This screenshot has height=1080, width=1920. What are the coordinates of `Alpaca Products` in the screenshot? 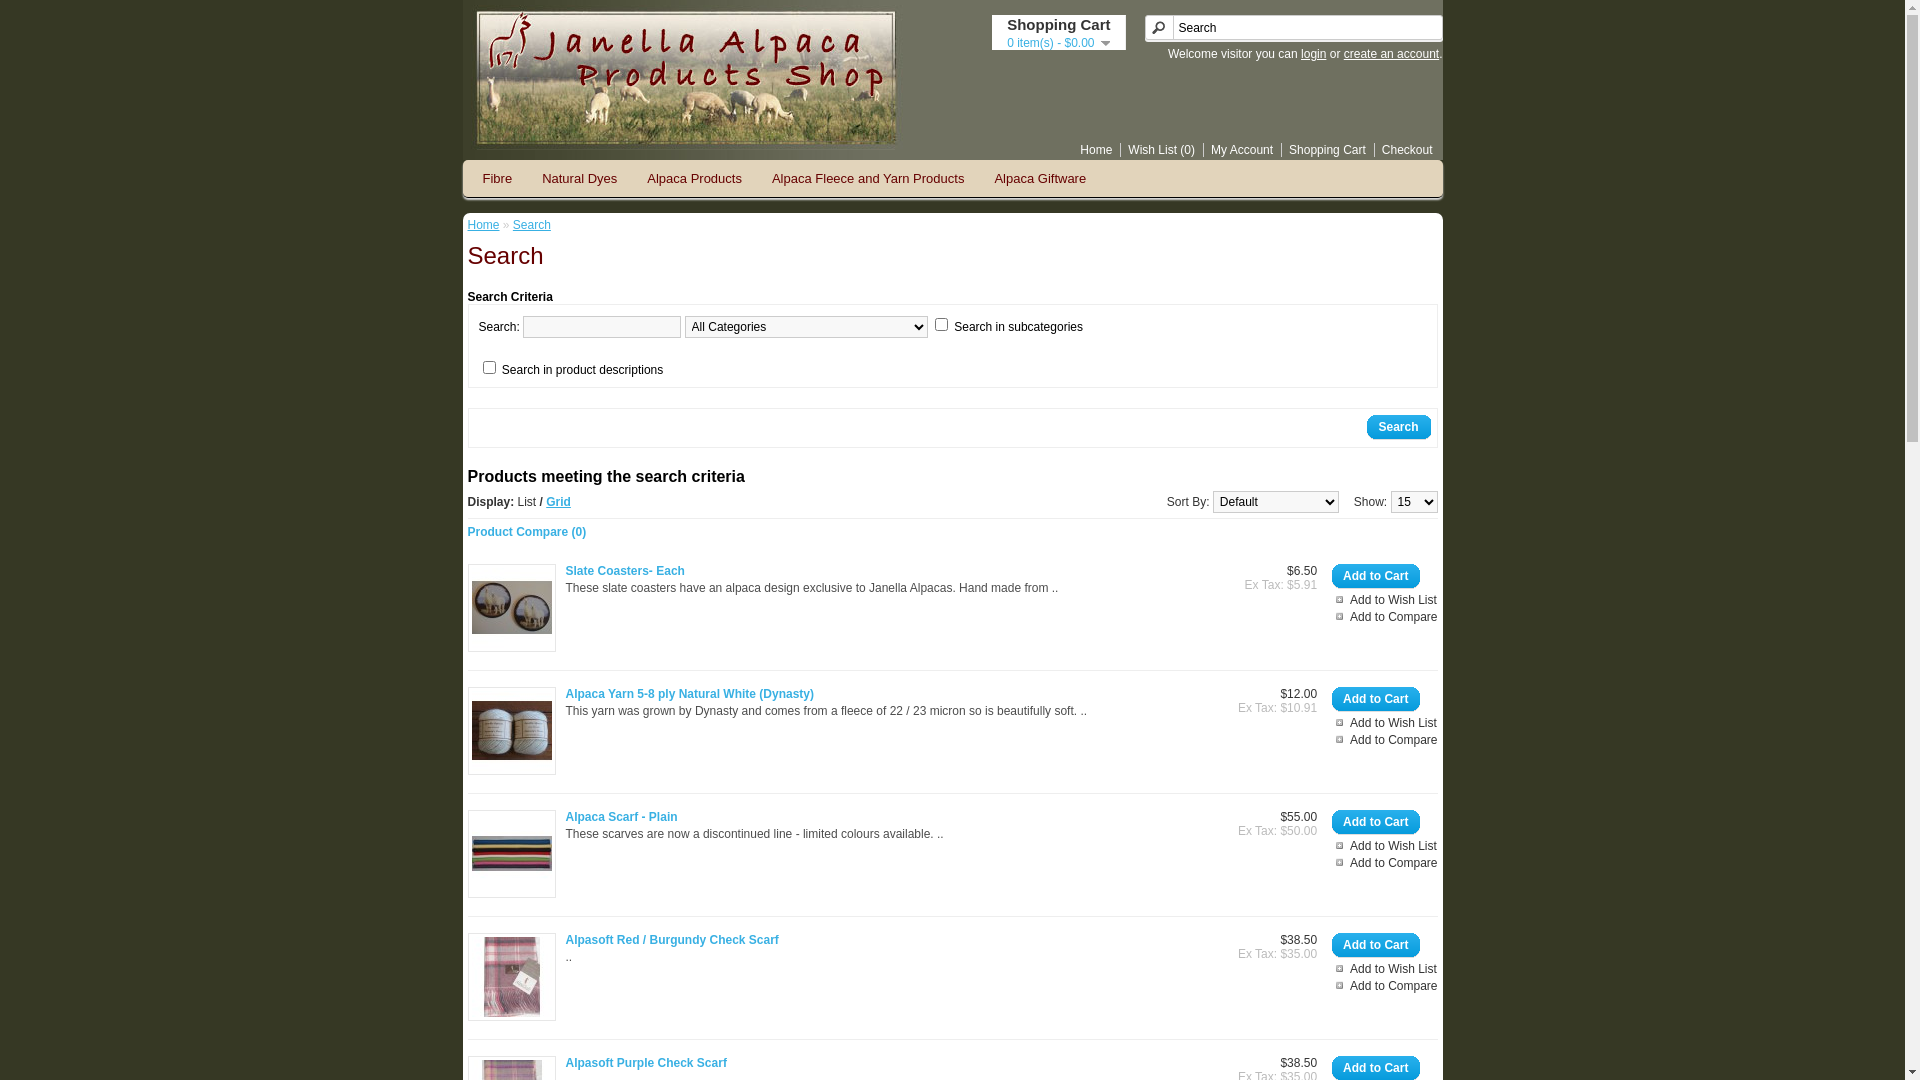 It's located at (694, 178).